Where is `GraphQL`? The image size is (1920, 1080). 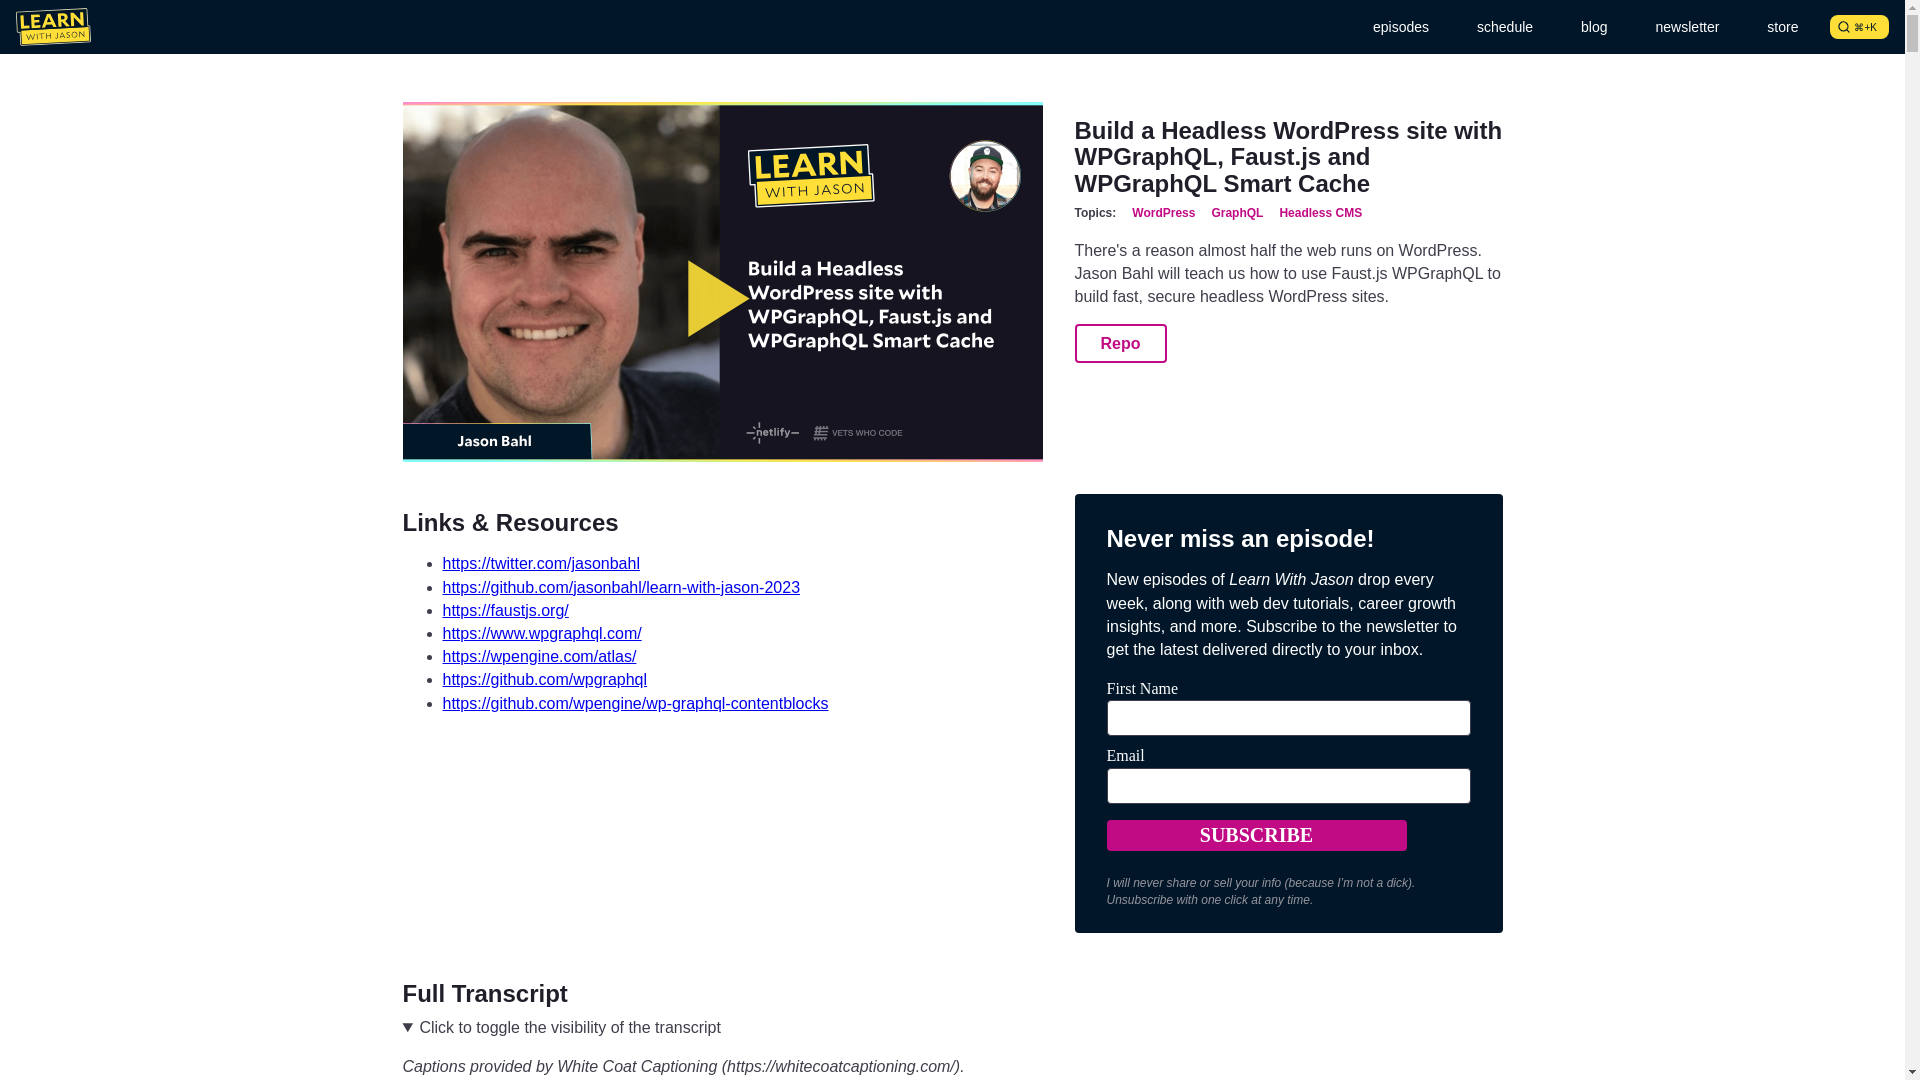 GraphQL is located at coordinates (1237, 213).